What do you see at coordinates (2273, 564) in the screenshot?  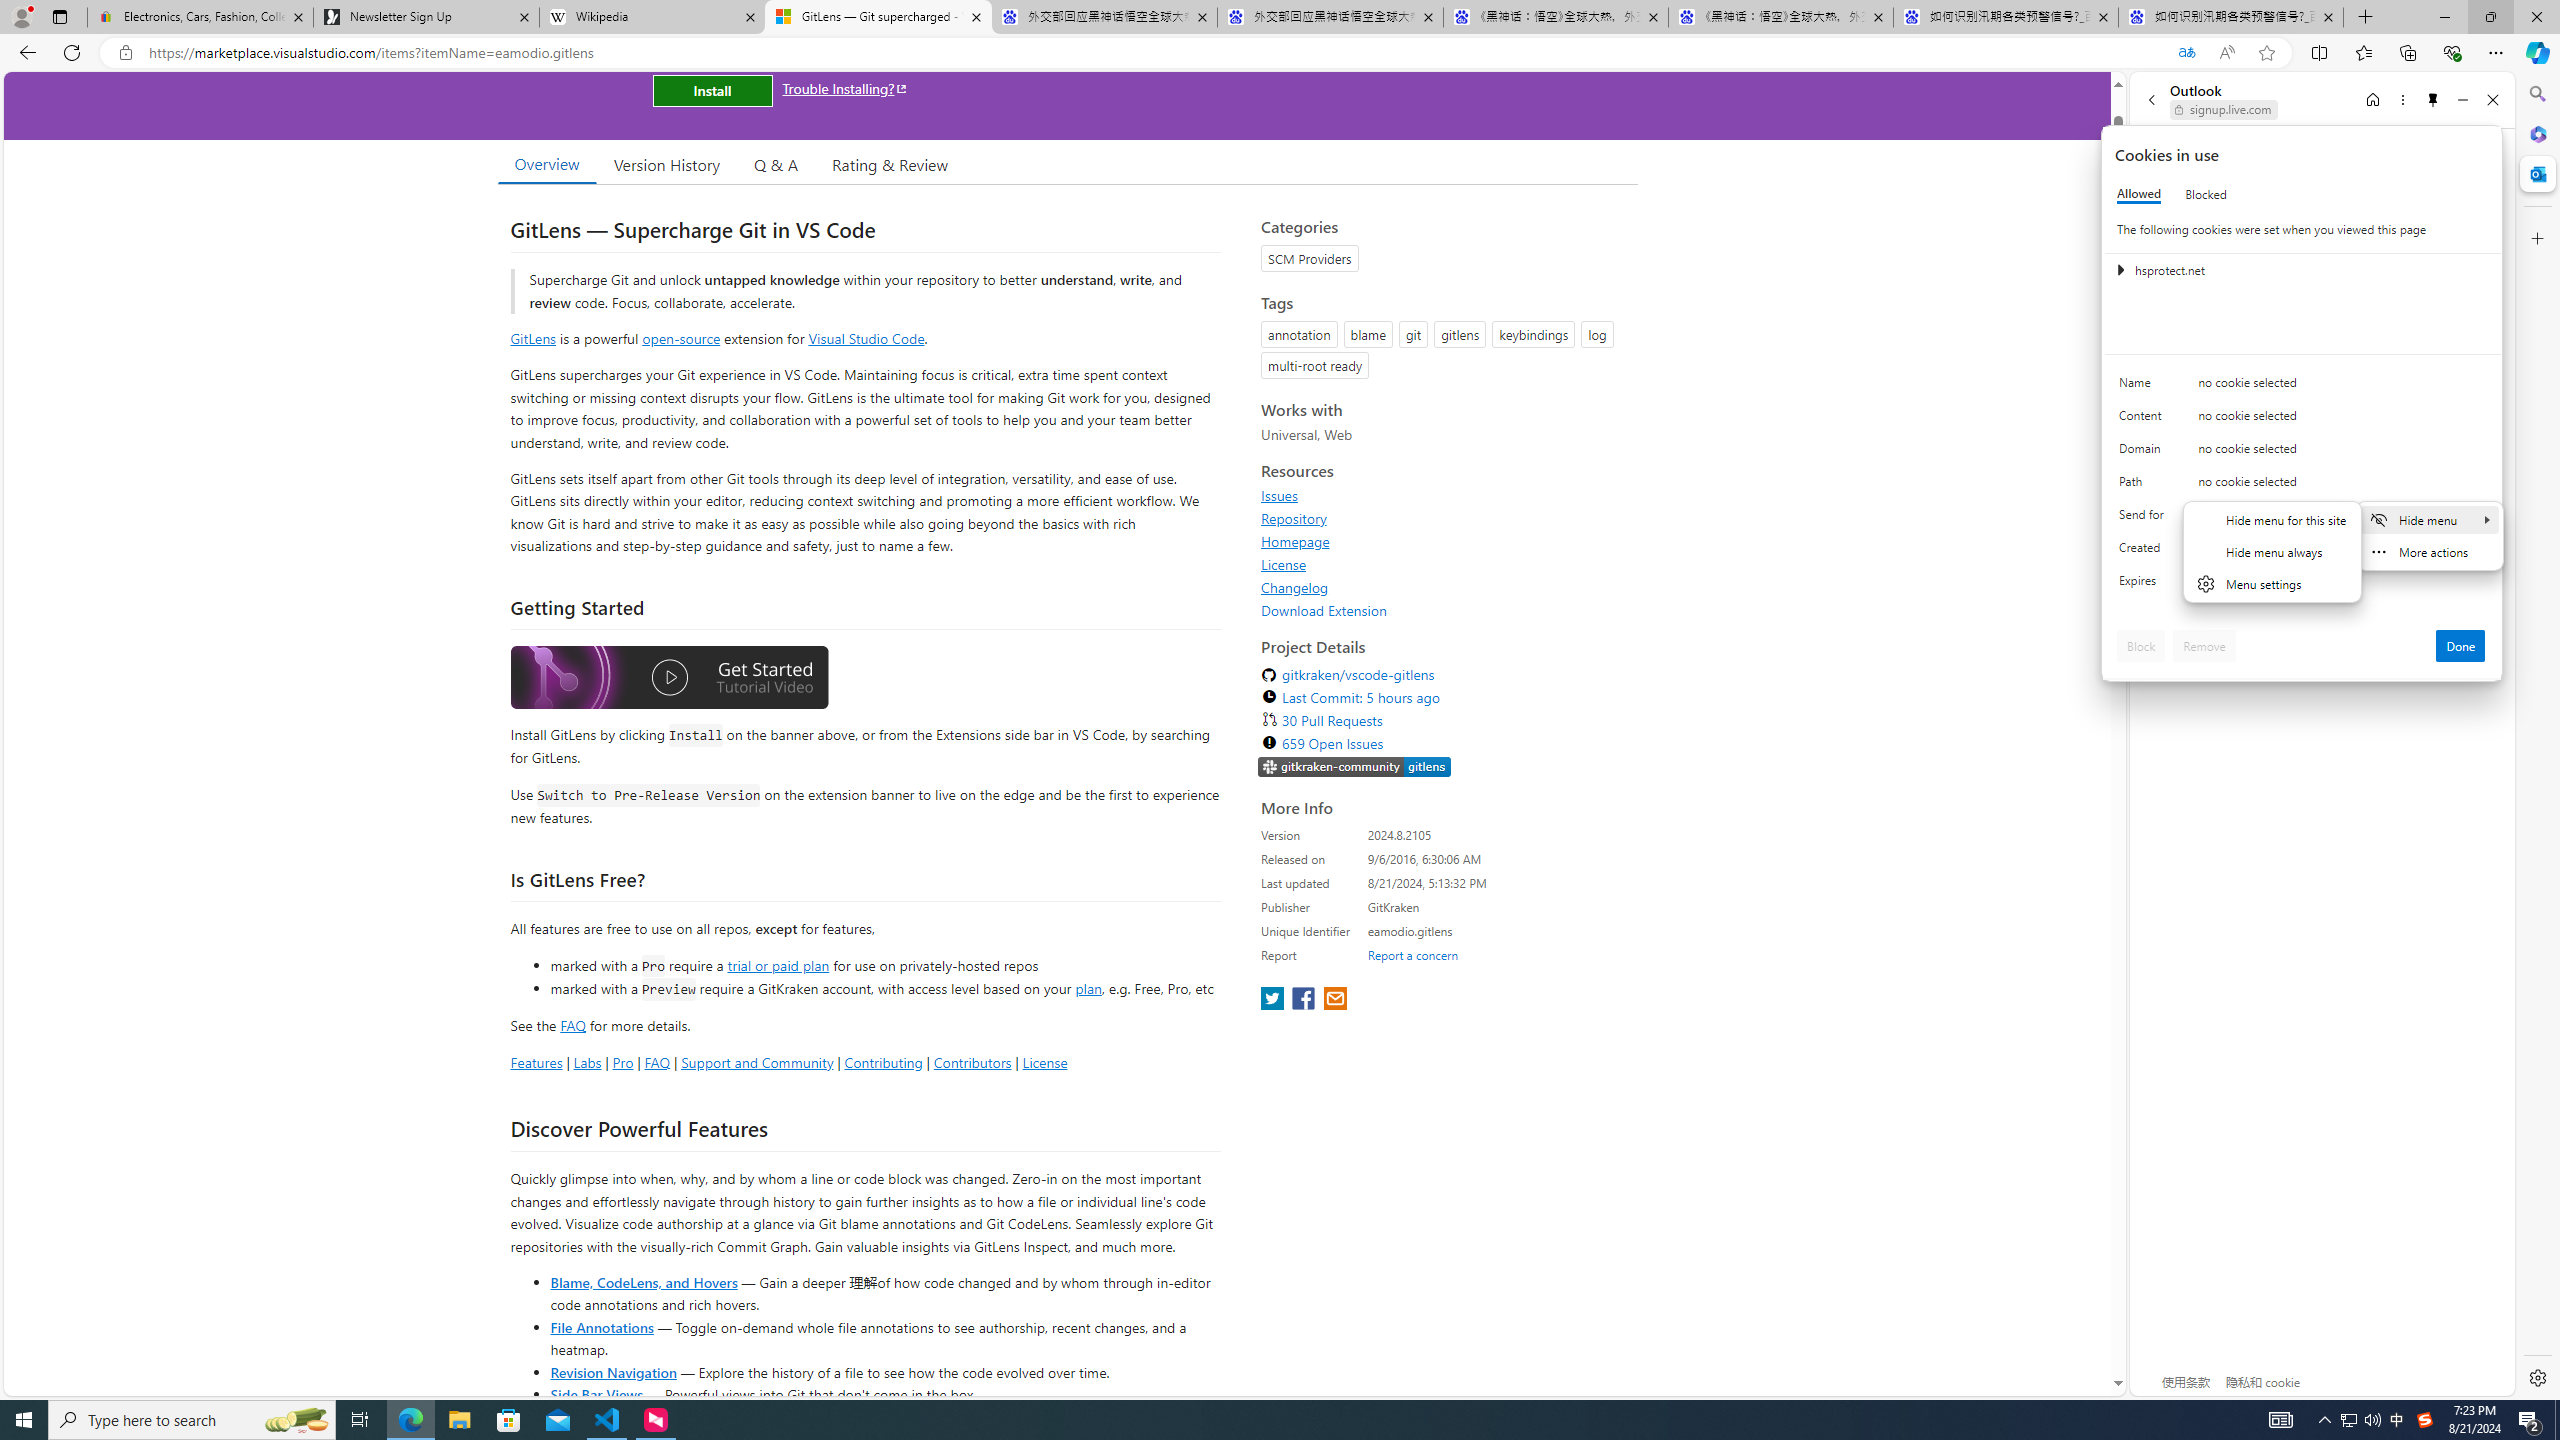 I see `Hide menu` at bounding box center [2273, 564].